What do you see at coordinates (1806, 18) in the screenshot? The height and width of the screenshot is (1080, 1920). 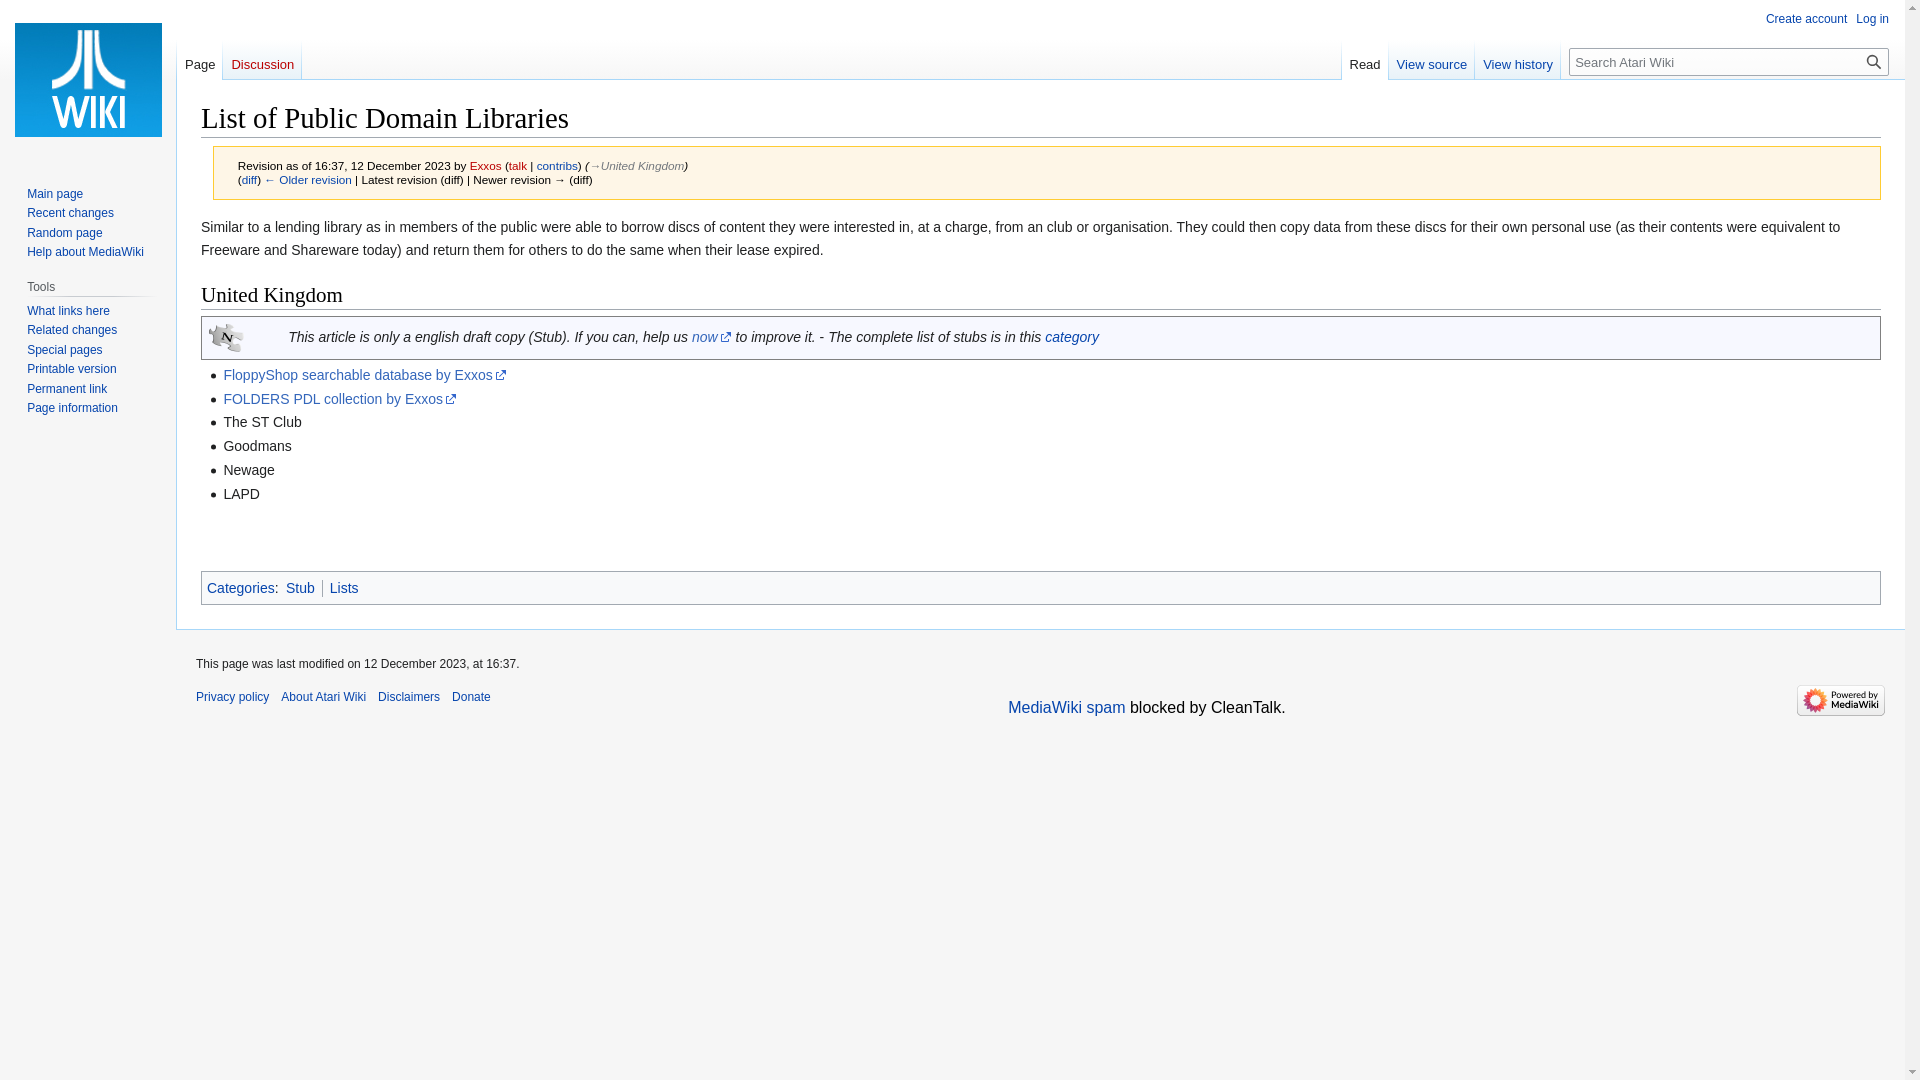 I see `Create account` at bounding box center [1806, 18].